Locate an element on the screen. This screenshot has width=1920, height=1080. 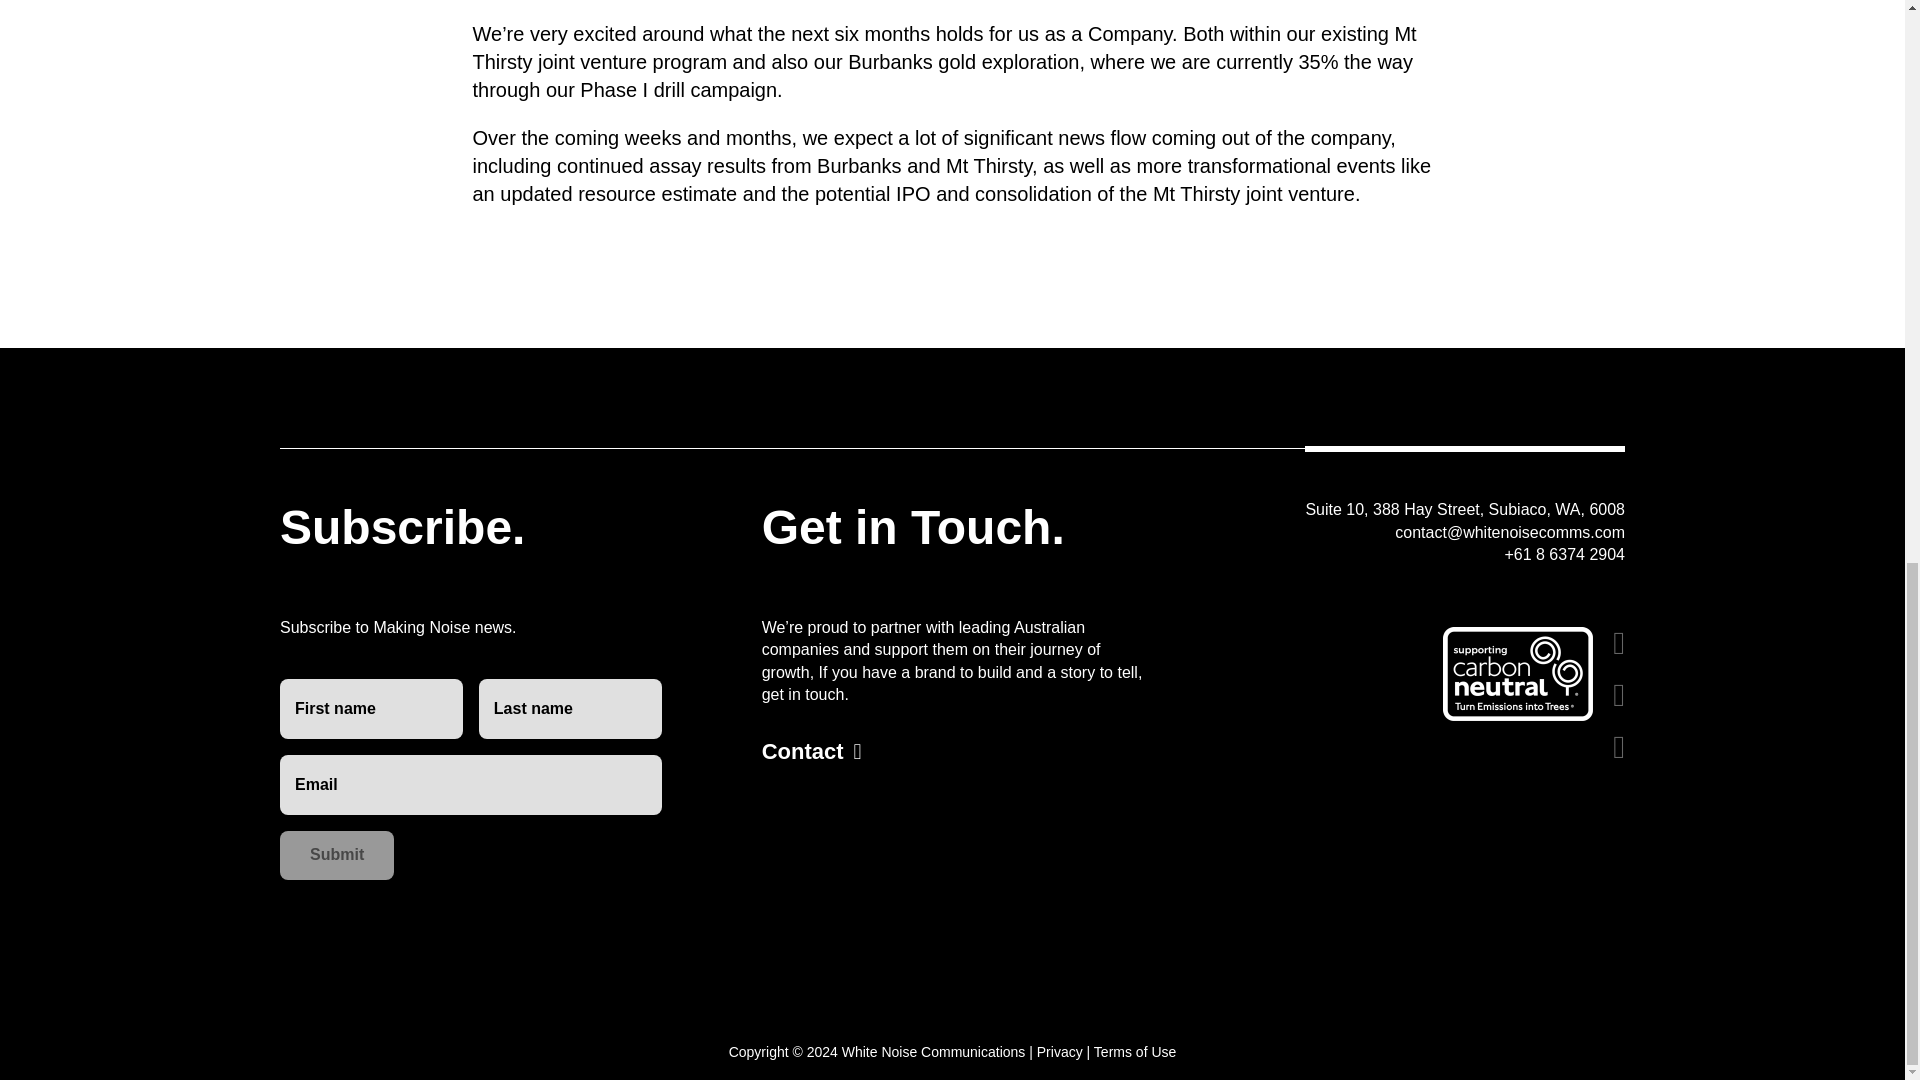
Terms of Use is located at coordinates (1134, 1052).